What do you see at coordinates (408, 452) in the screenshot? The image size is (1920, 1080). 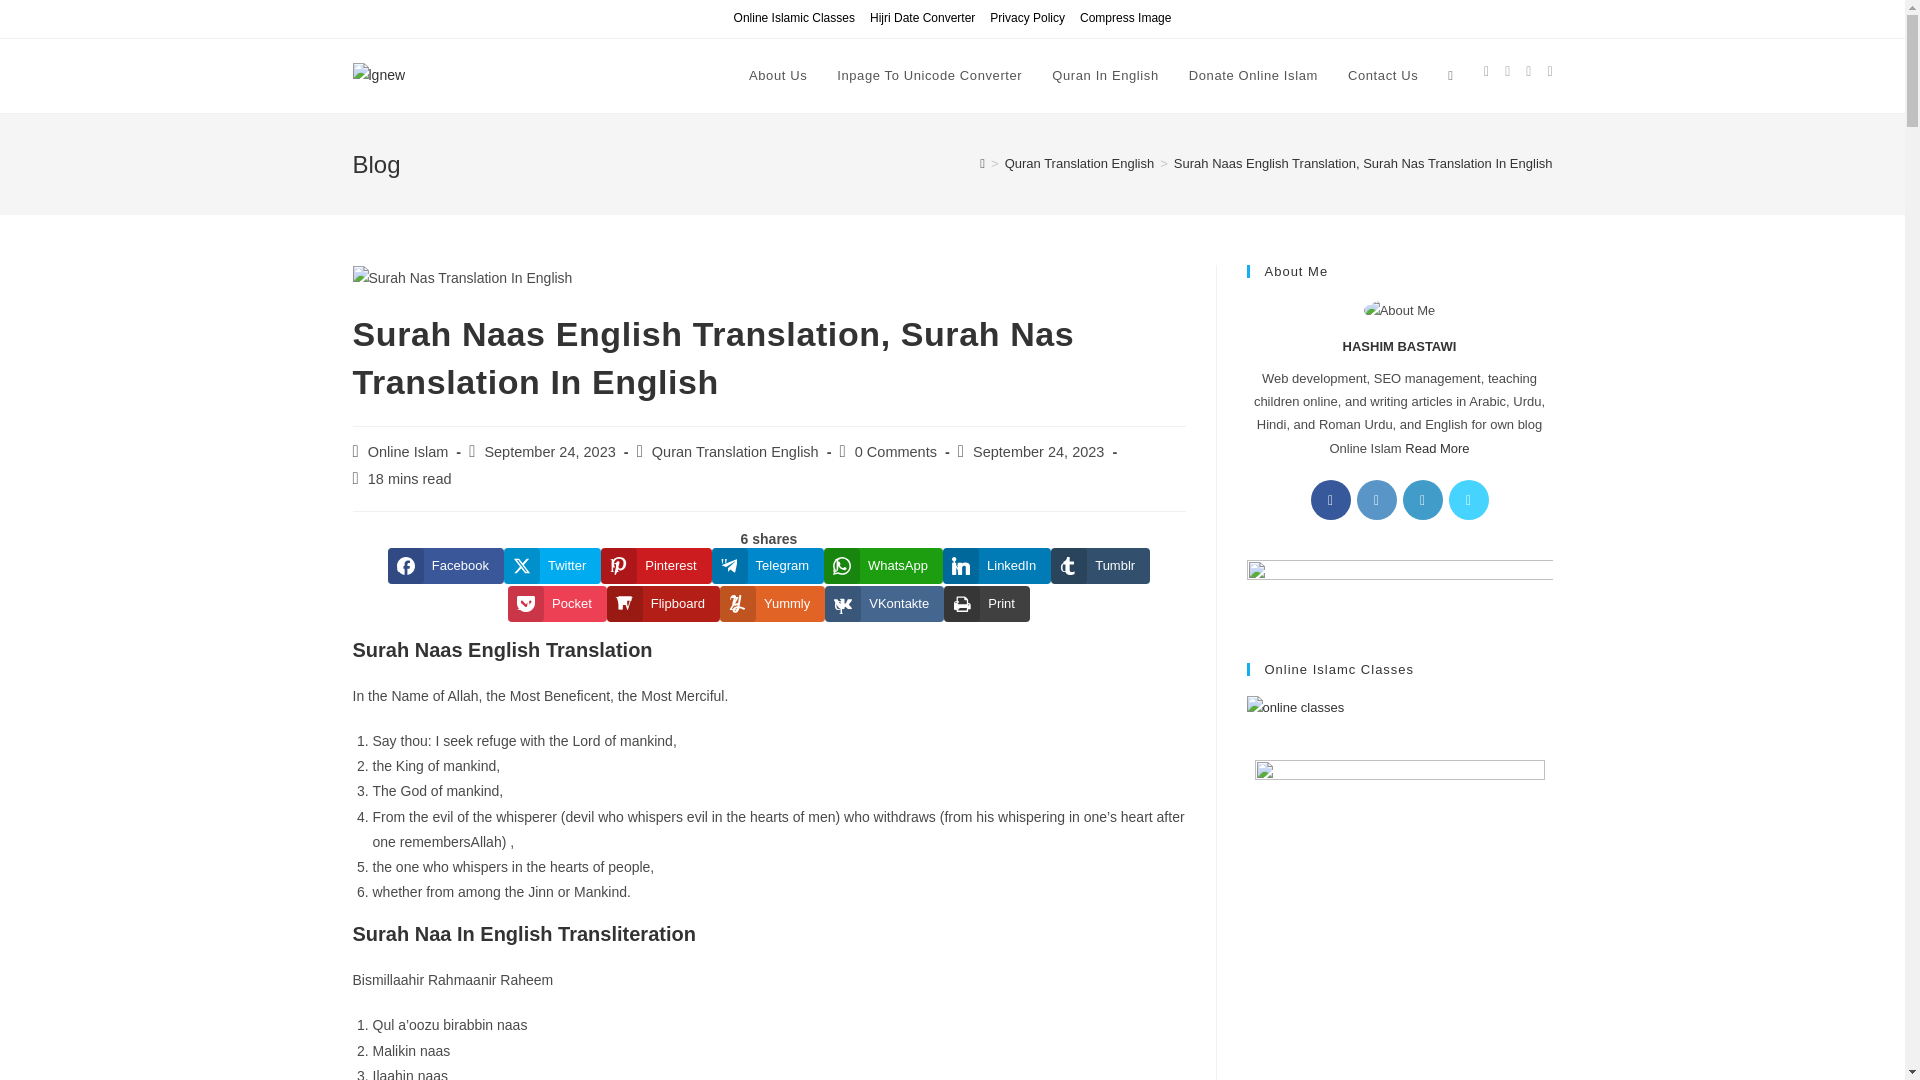 I see `Online Islam` at bounding box center [408, 452].